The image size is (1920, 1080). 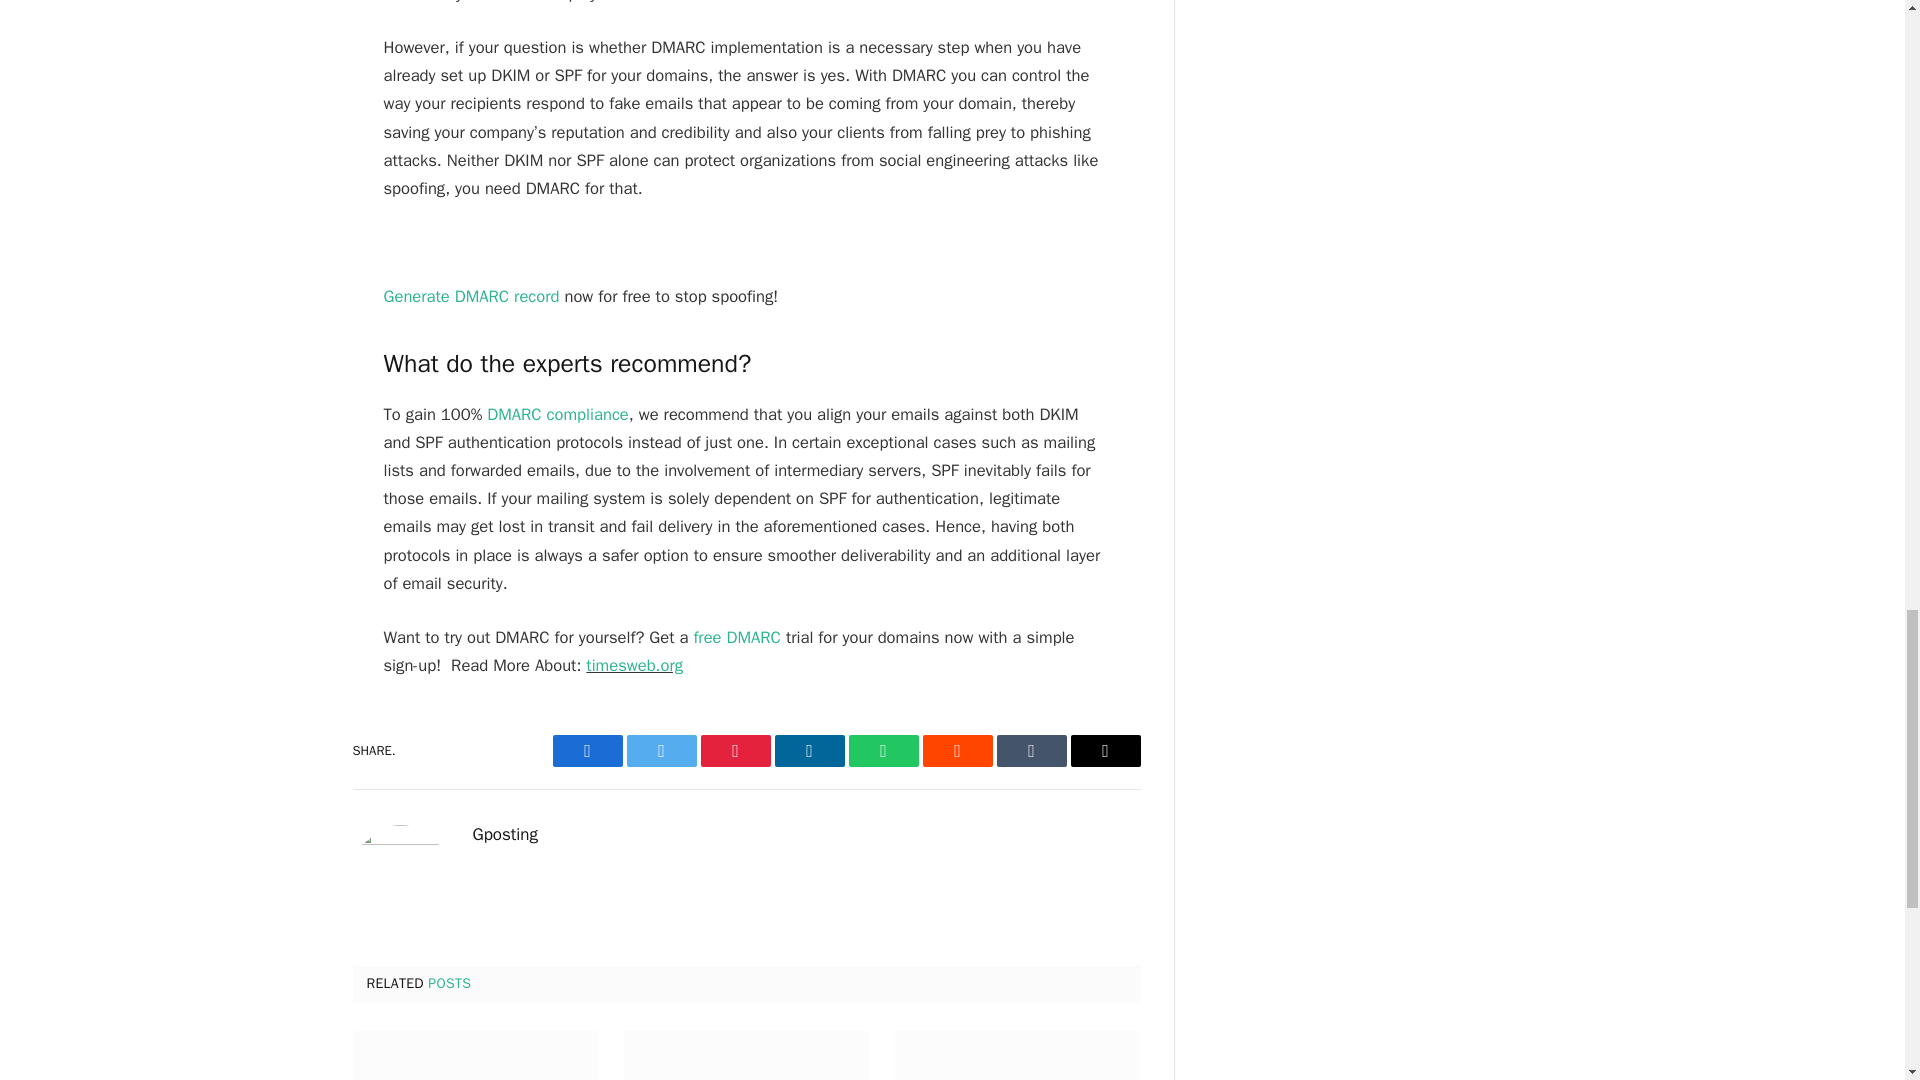 What do you see at coordinates (587, 750) in the screenshot?
I see `Share on Facebook` at bounding box center [587, 750].